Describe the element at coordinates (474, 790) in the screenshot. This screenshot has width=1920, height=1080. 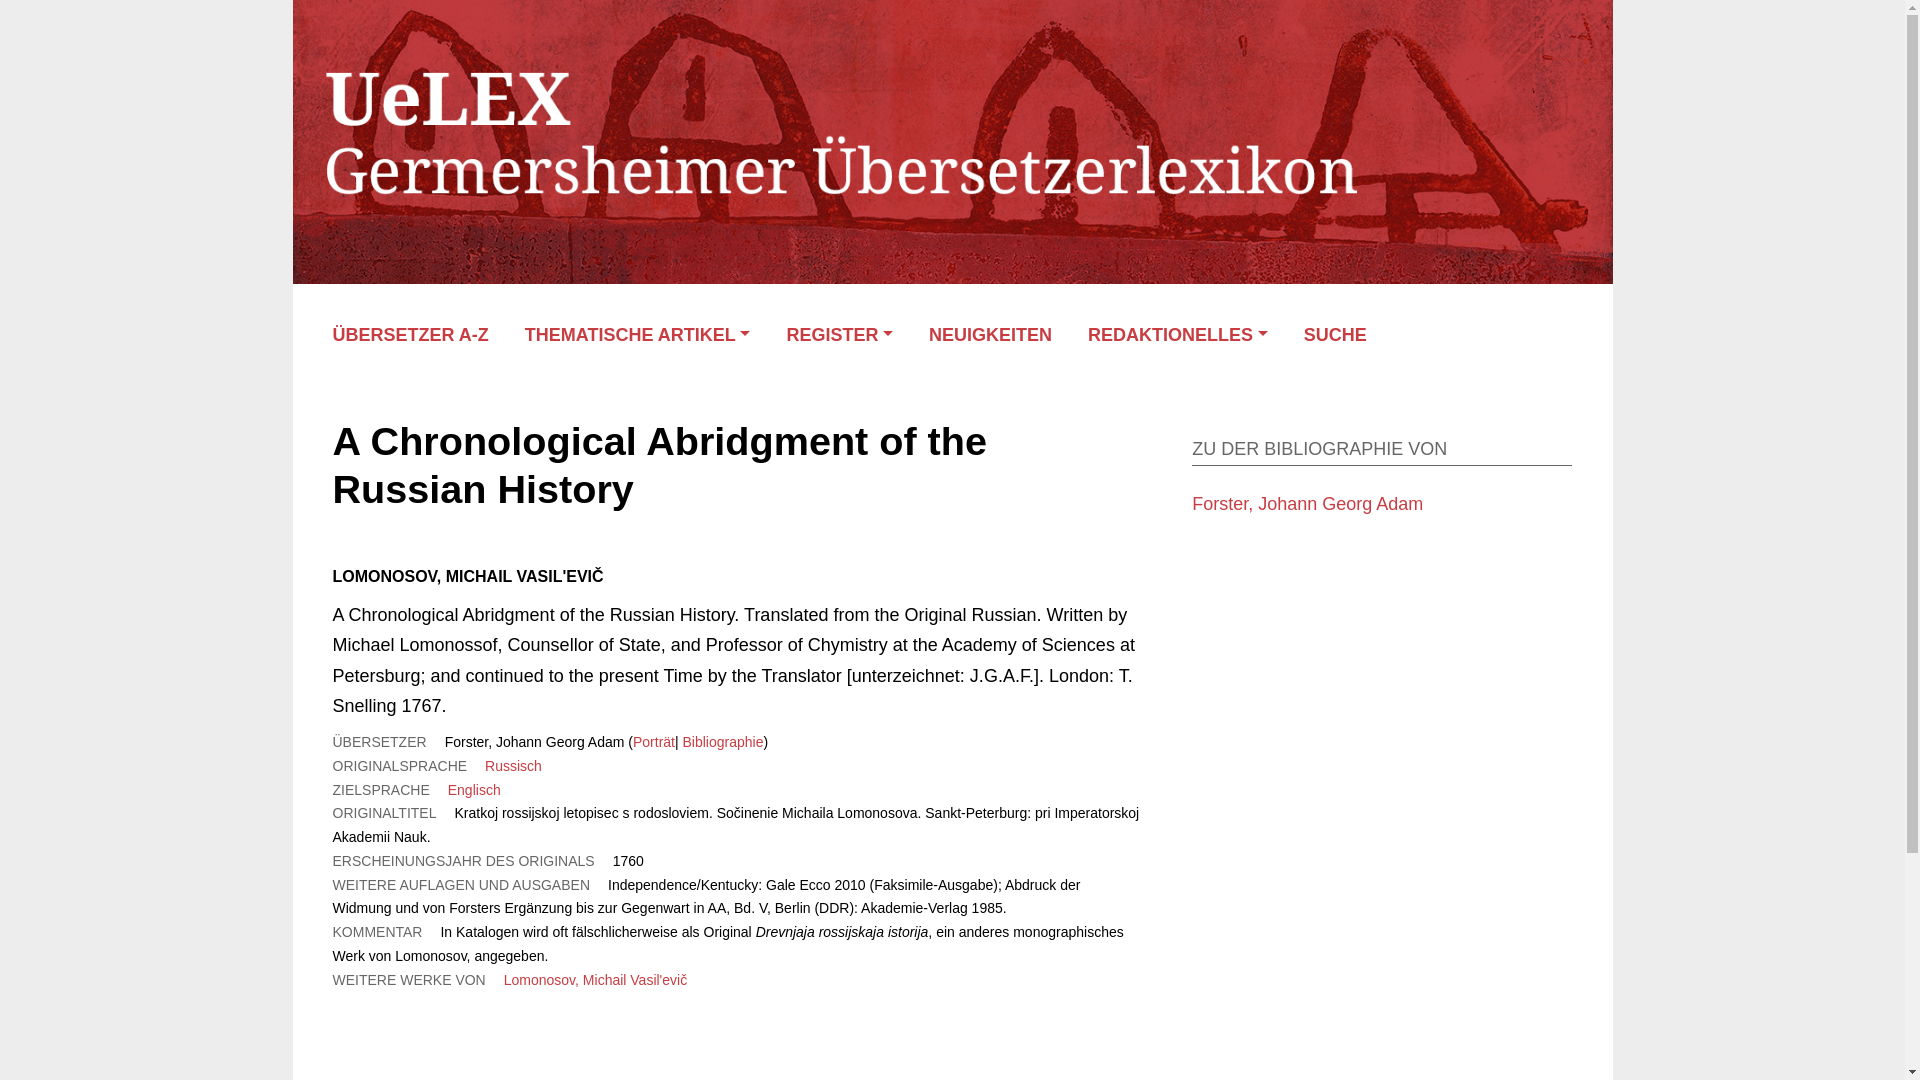
I see `Englisch` at that location.